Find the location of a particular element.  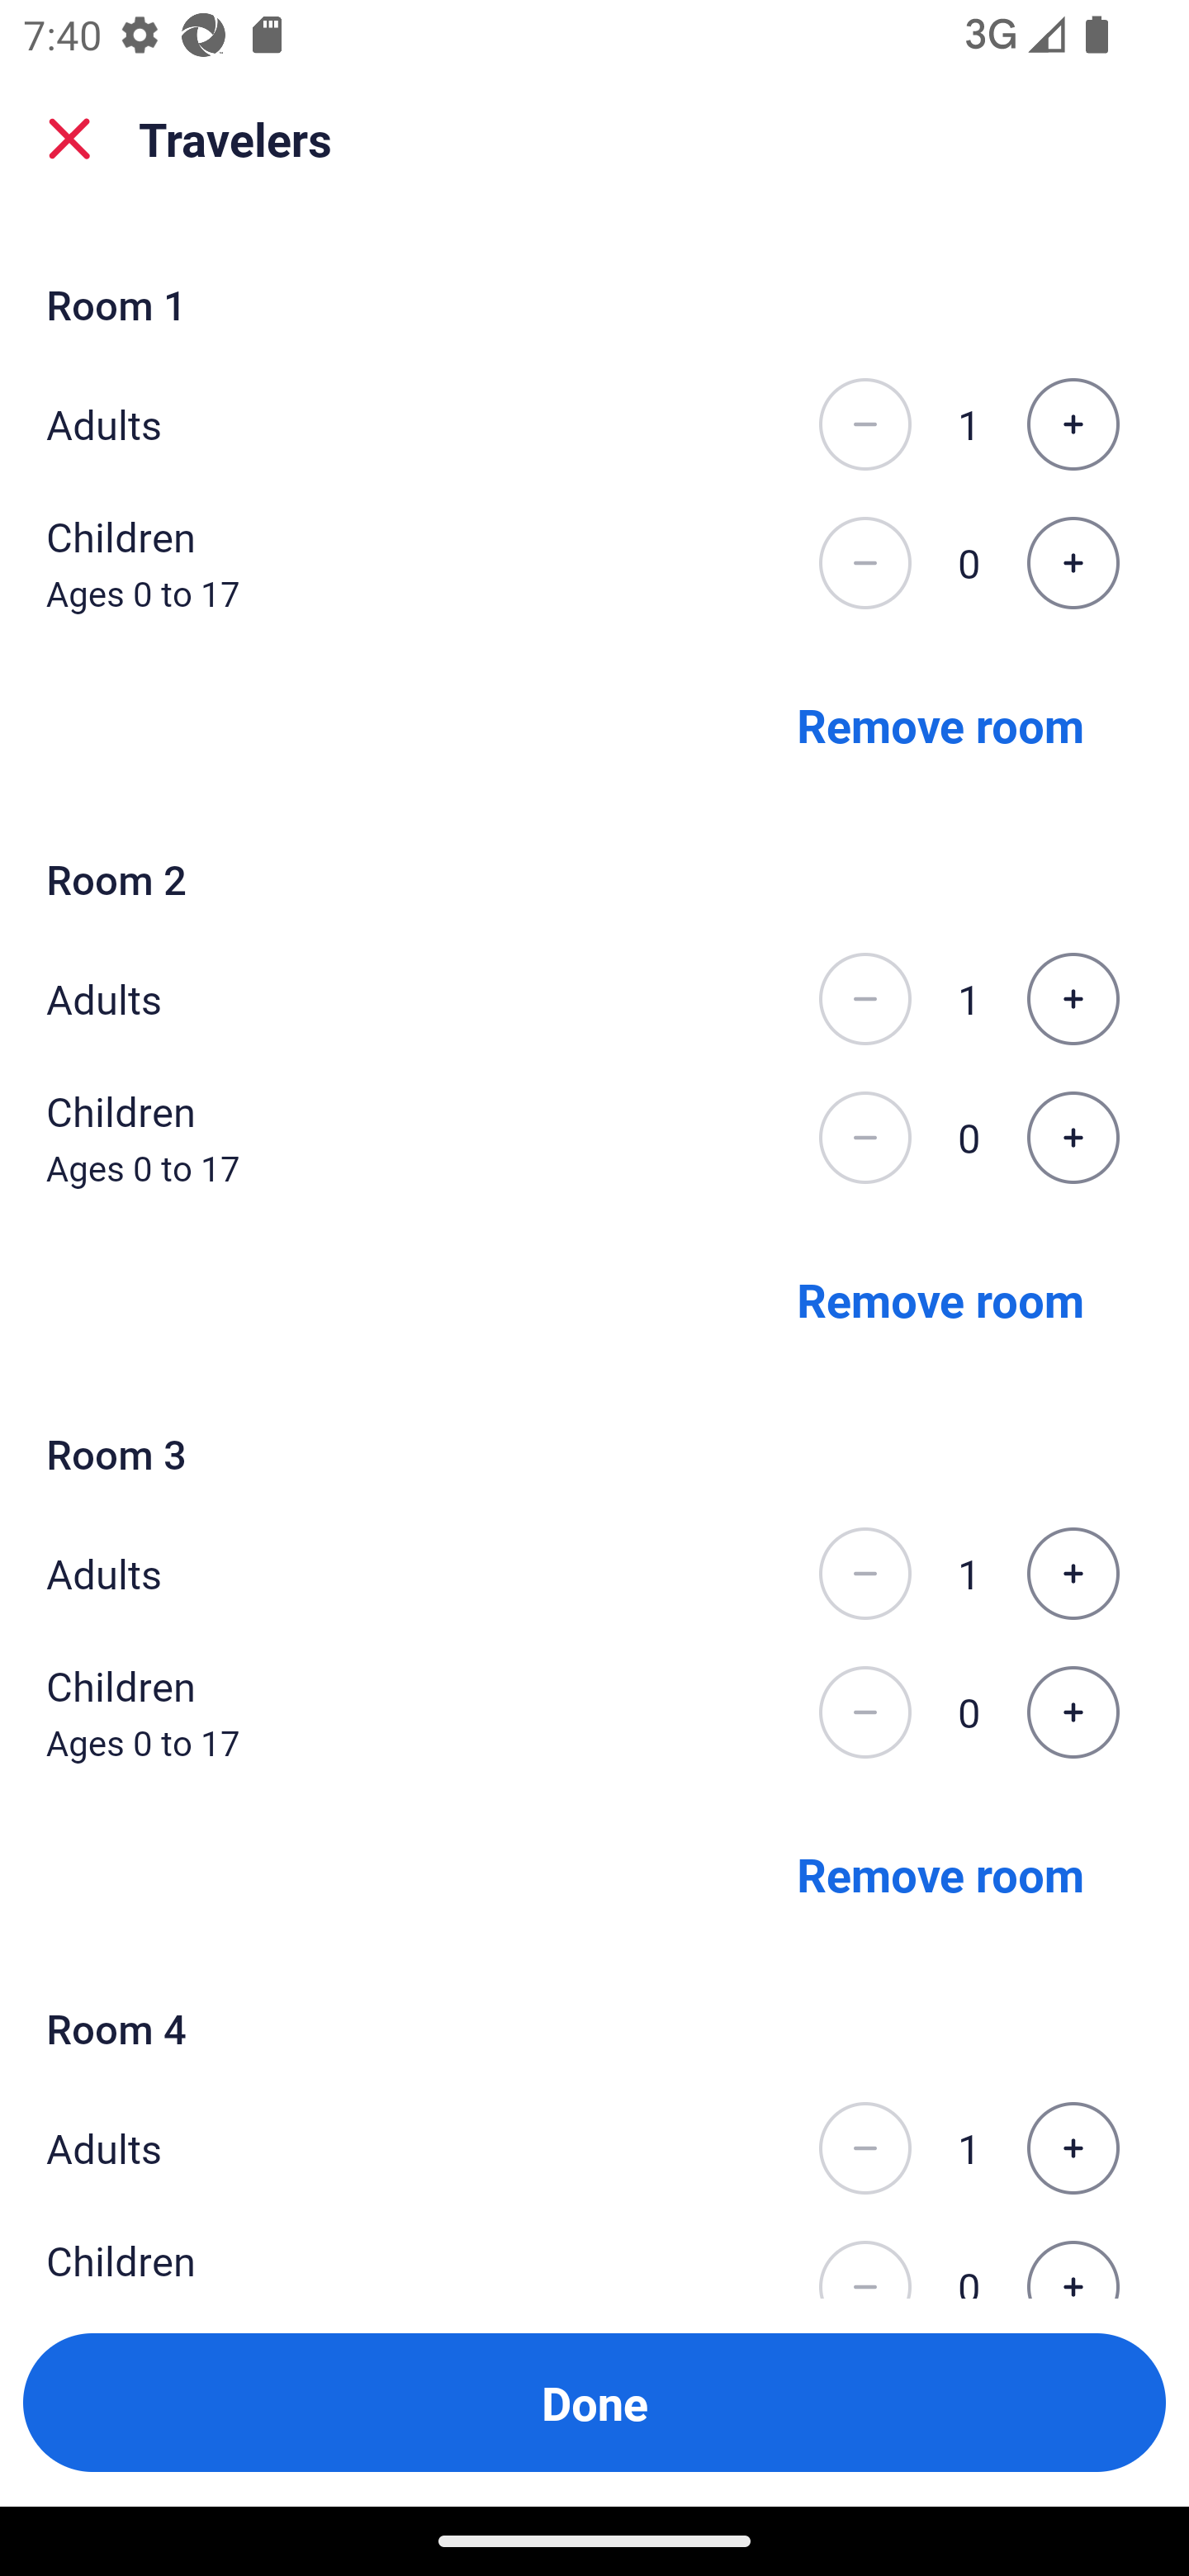

Increase the number of adults is located at coordinates (1073, 1574).